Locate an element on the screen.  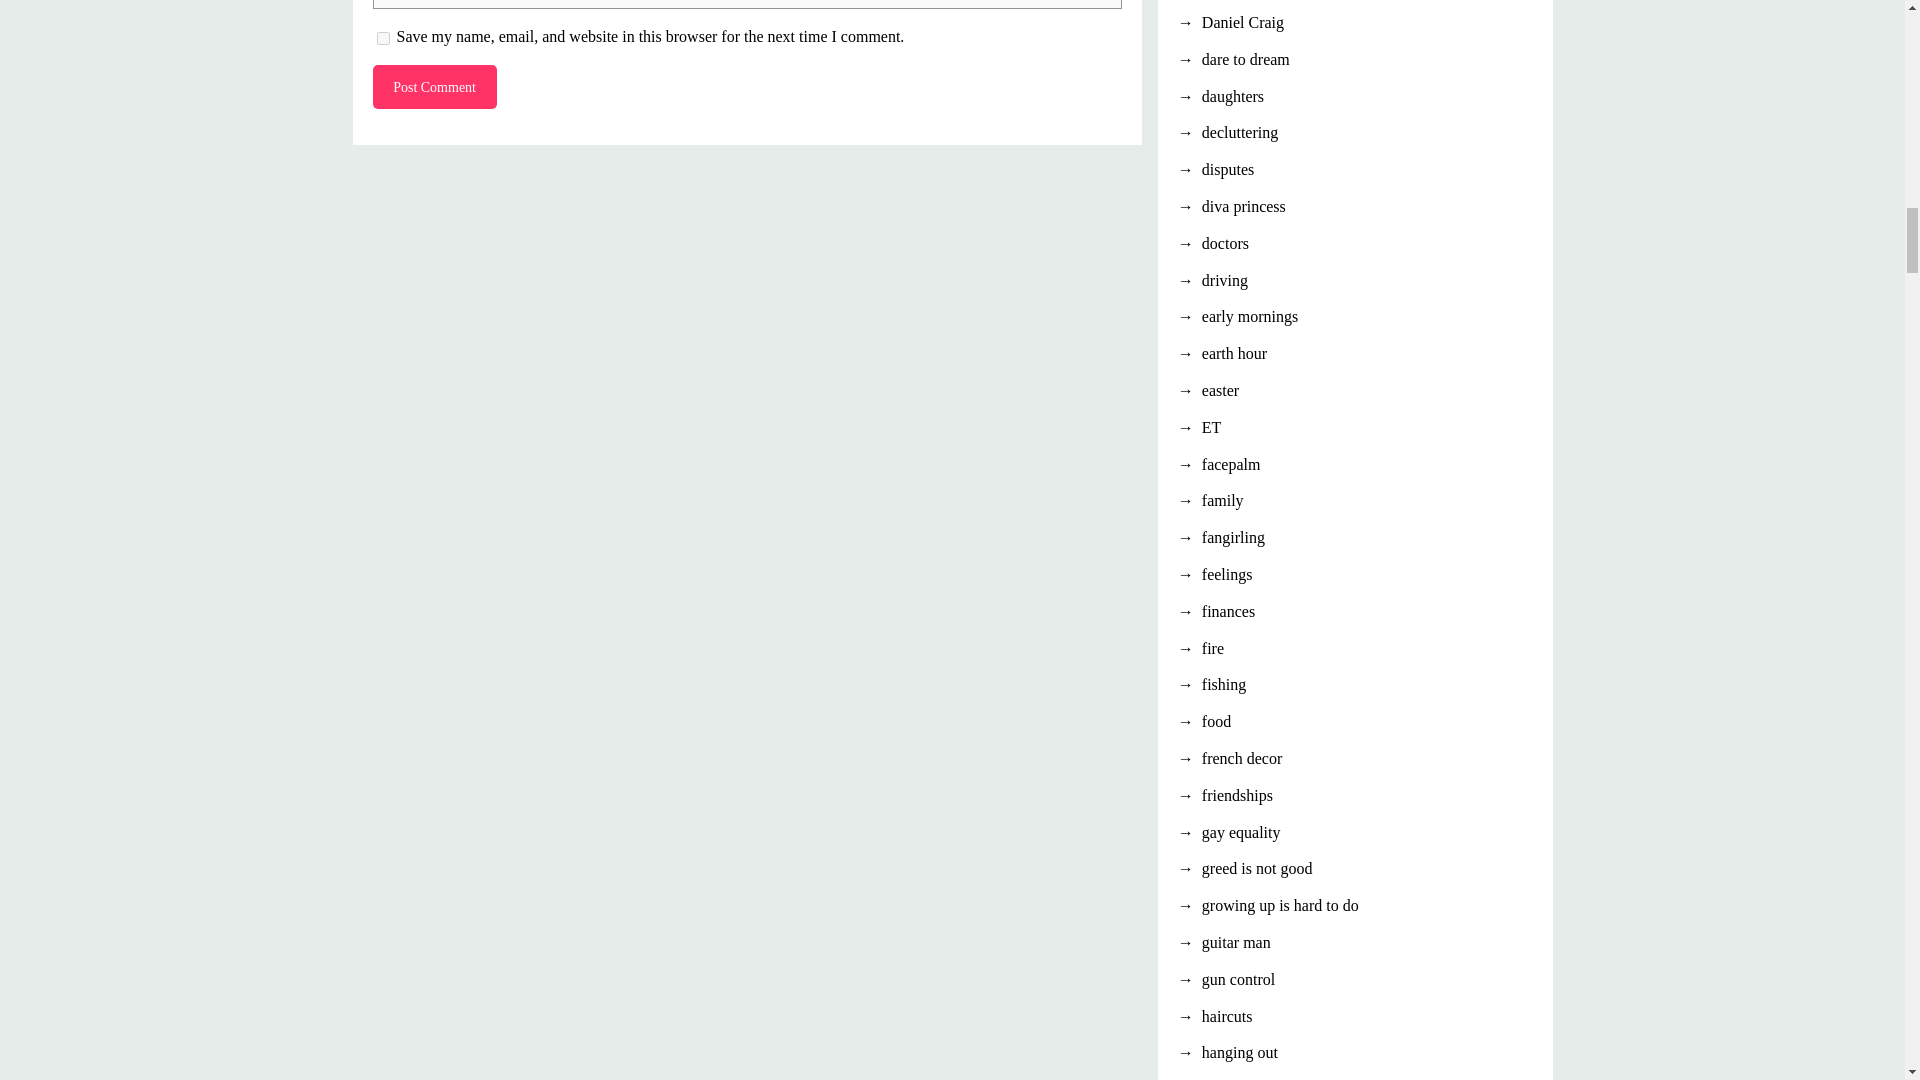
Post Comment is located at coordinates (434, 86).